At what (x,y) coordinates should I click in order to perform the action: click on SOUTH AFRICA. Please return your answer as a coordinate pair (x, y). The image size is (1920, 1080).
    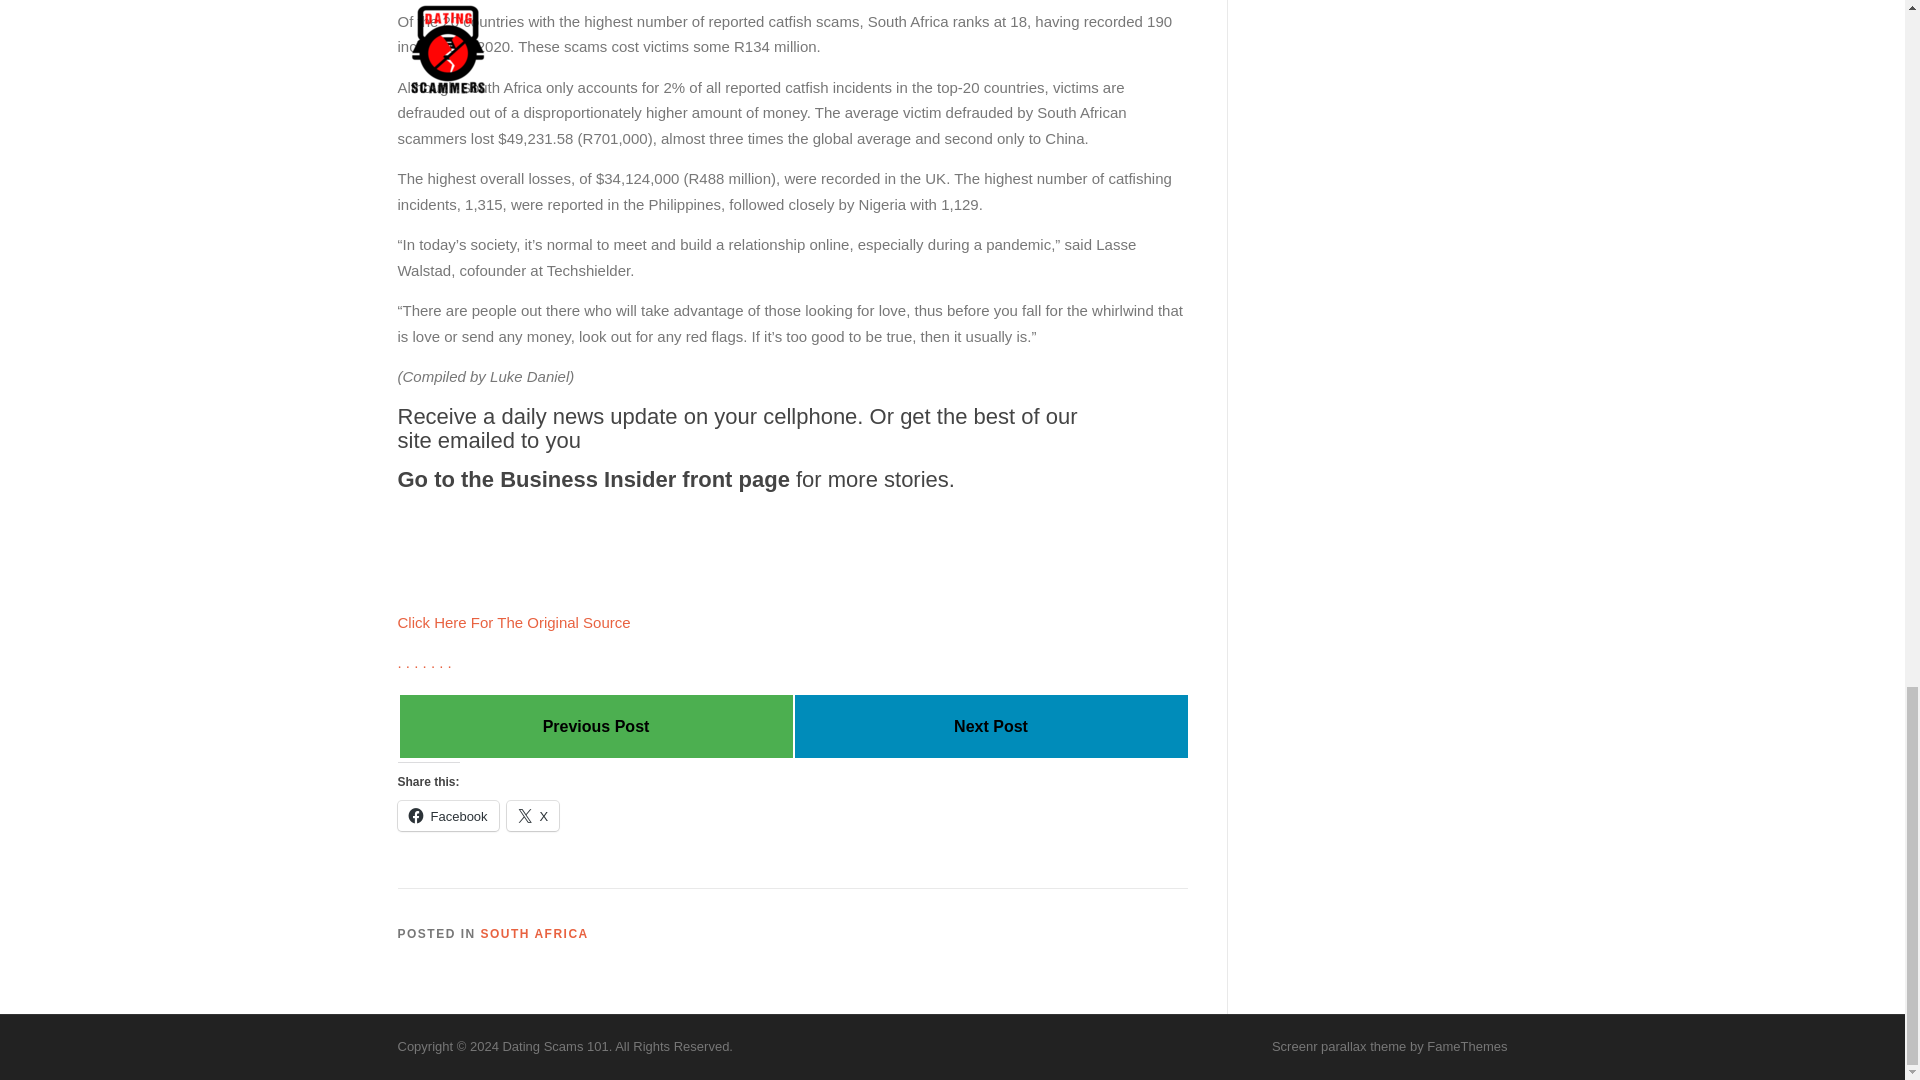
    Looking at the image, I should click on (535, 933).